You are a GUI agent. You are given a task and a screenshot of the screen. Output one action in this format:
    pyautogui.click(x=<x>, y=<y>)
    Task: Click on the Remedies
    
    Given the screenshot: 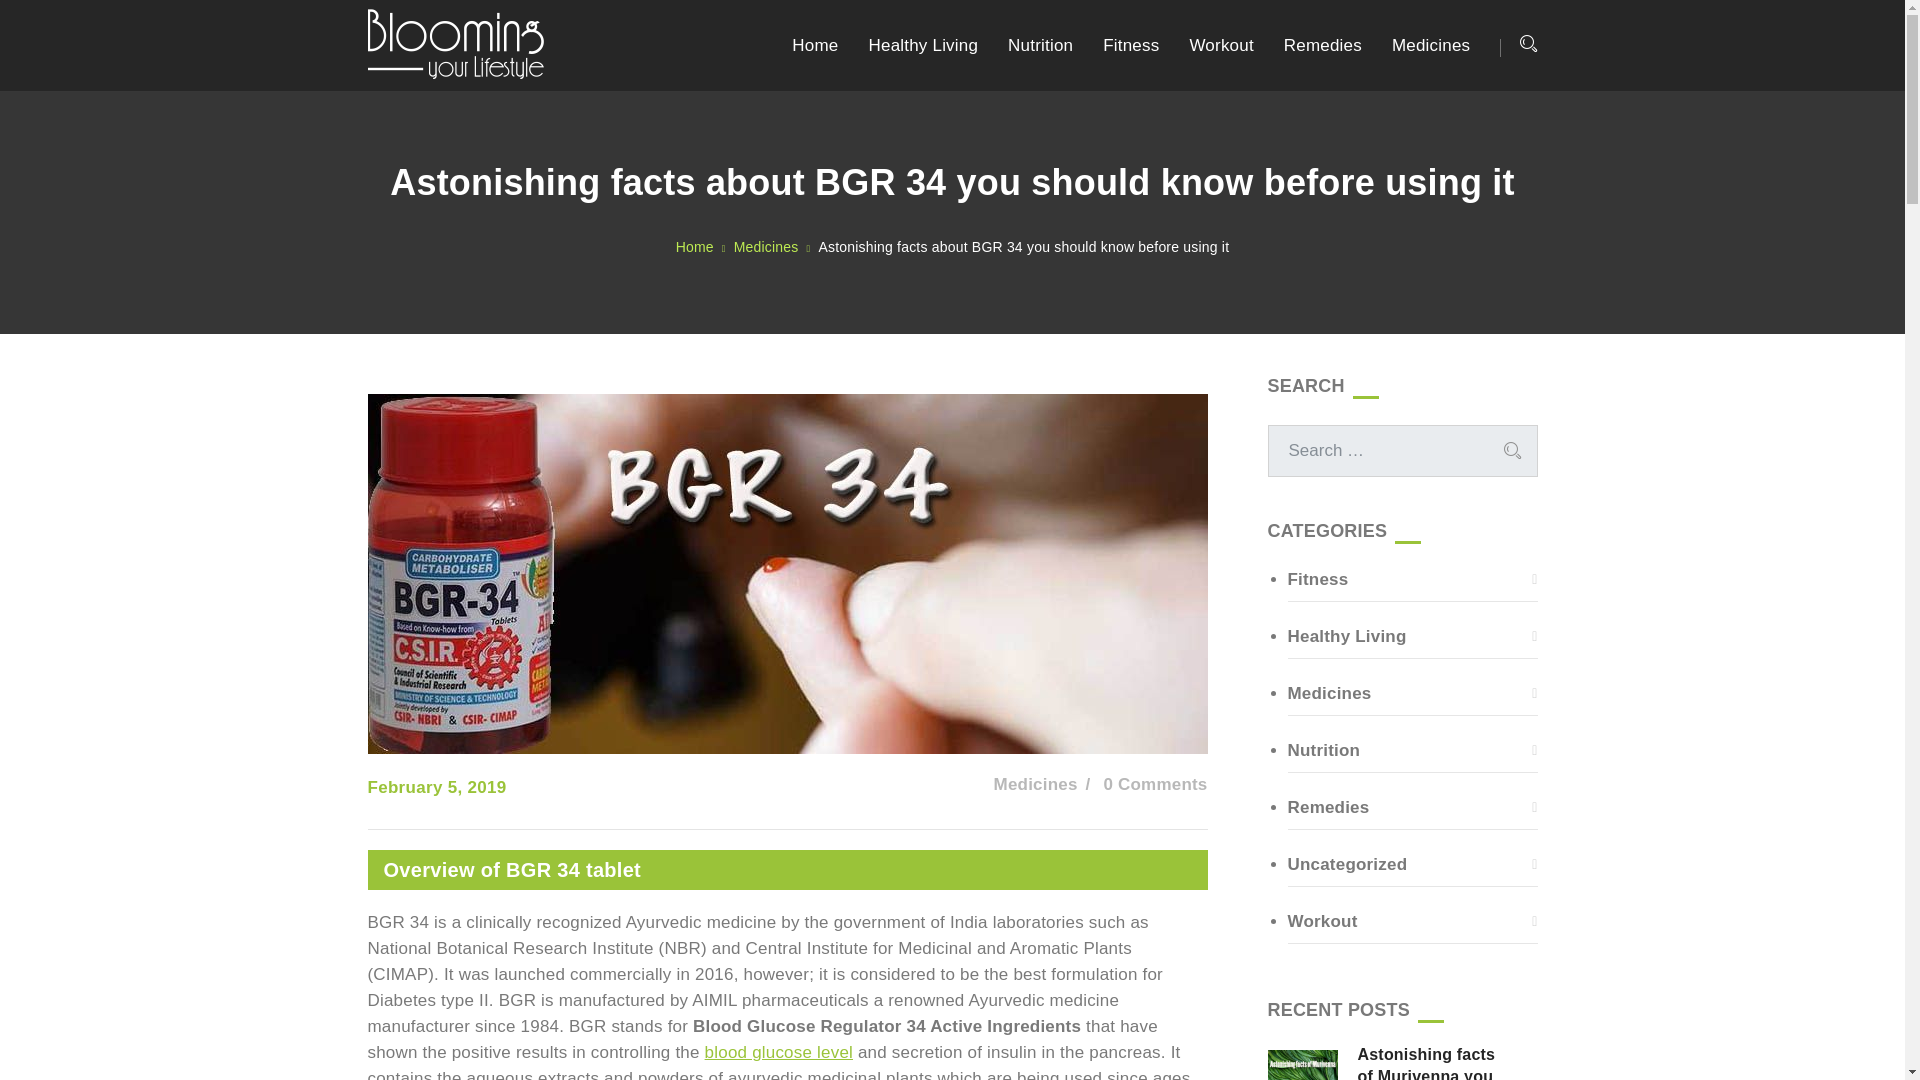 What is the action you would take?
    pyautogui.click(x=1322, y=45)
    